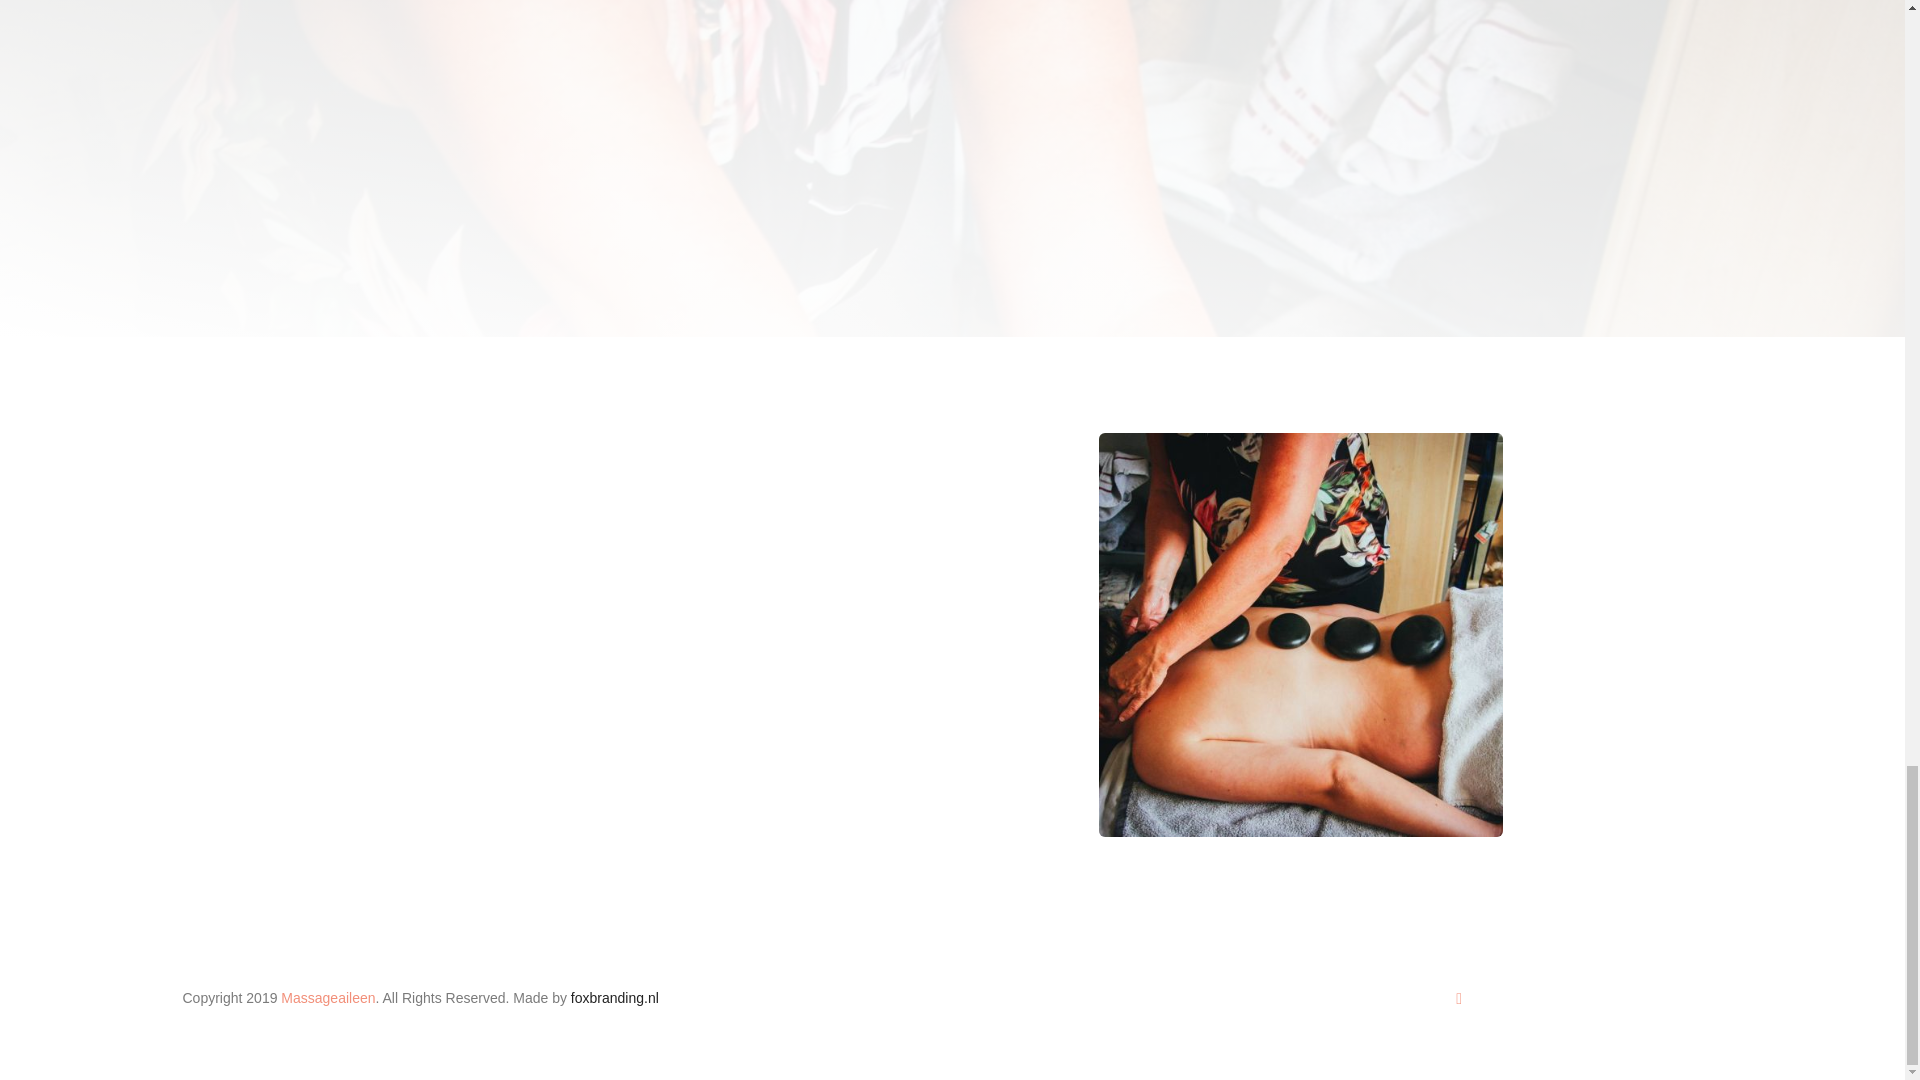 The image size is (1920, 1080). Describe the element at coordinates (614, 998) in the screenshot. I see `foxbranding.nl` at that location.